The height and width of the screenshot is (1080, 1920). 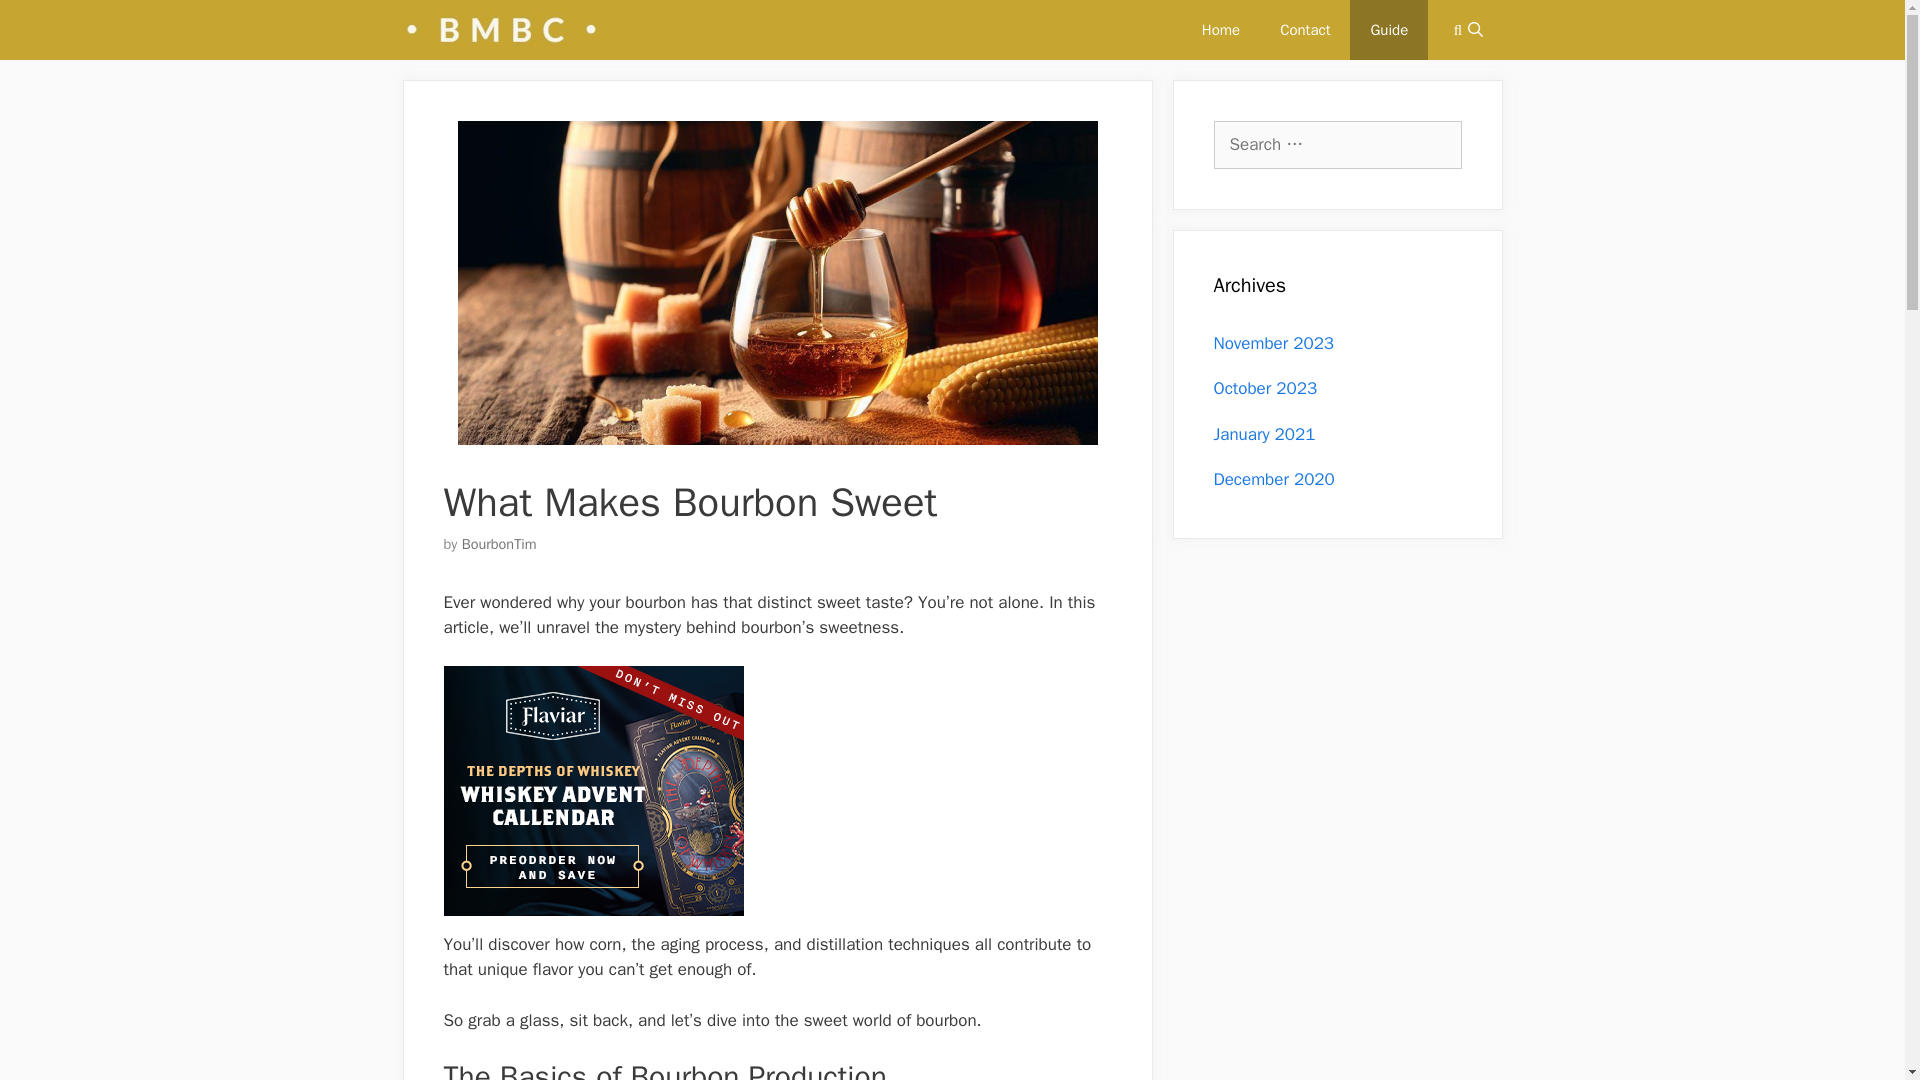 What do you see at coordinates (1264, 434) in the screenshot?
I see `January 2021` at bounding box center [1264, 434].